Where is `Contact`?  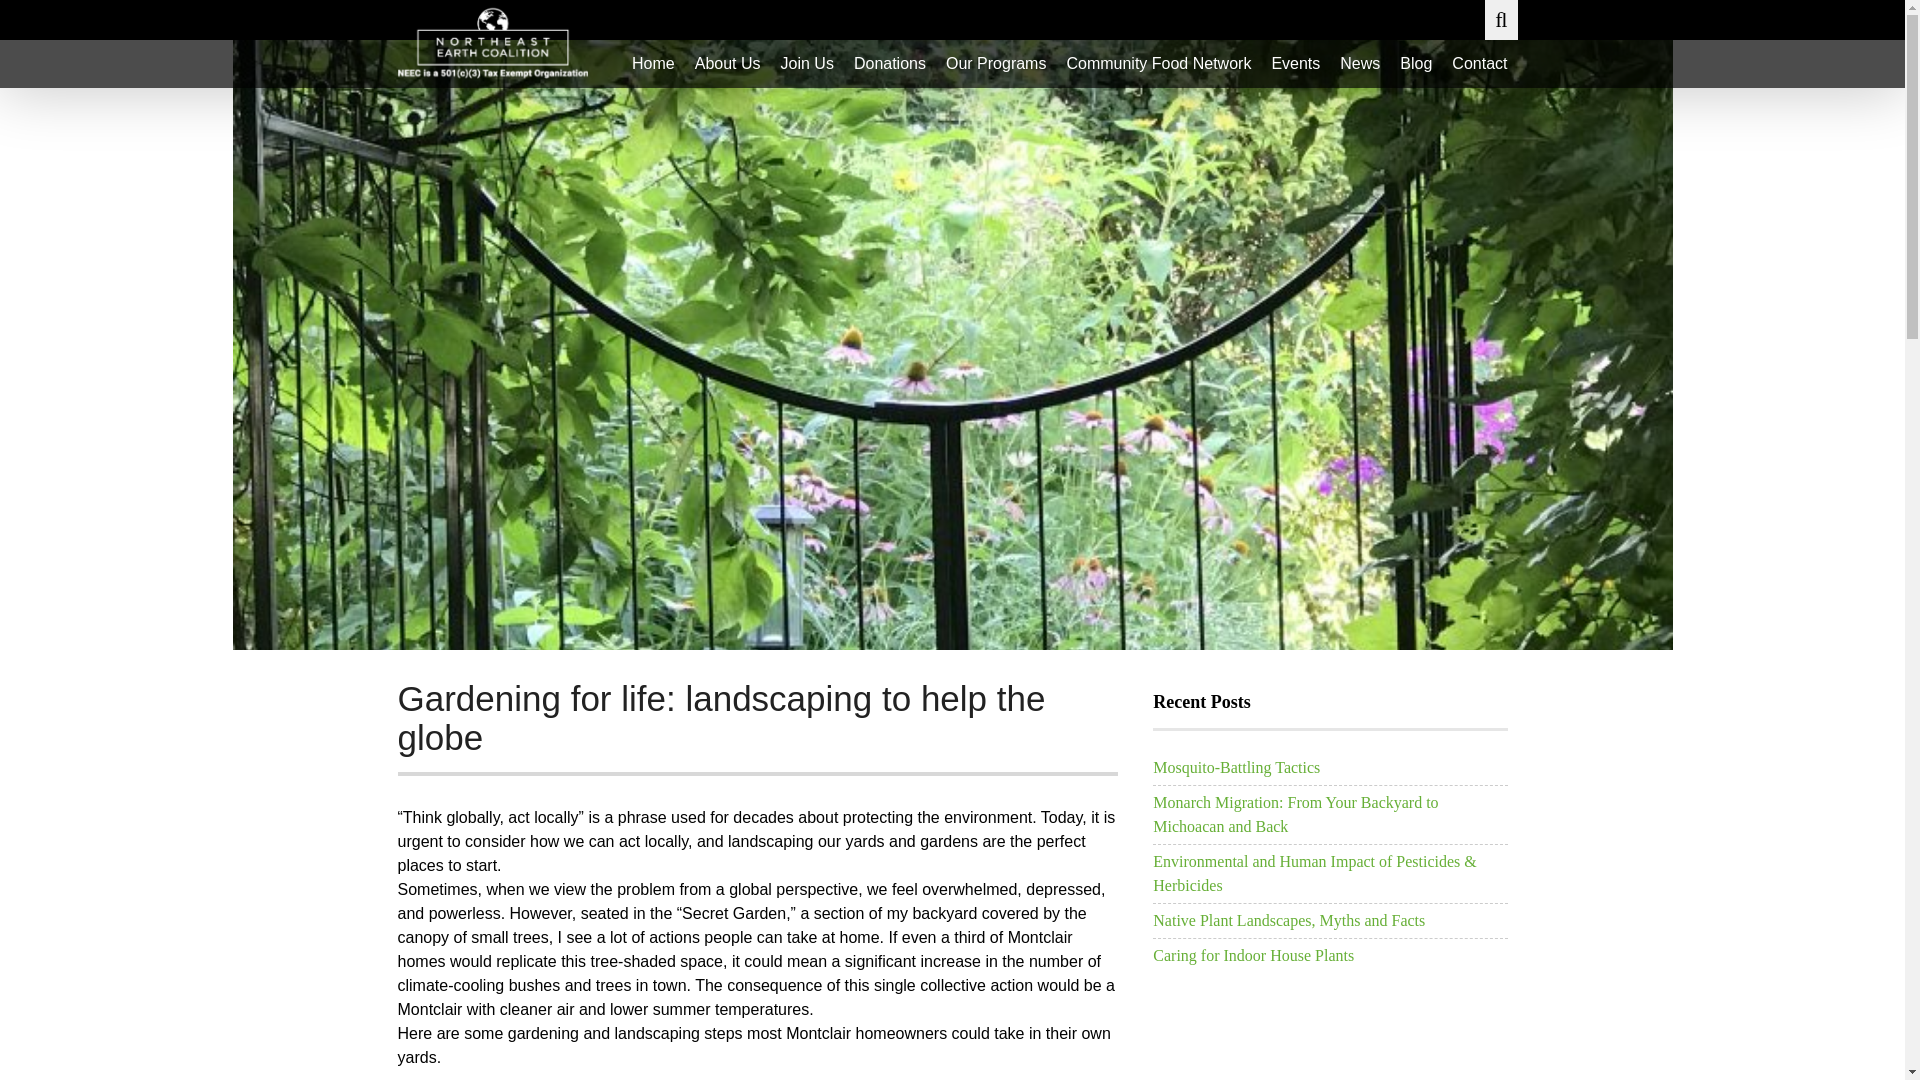 Contact is located at coordinates (1478, 63).